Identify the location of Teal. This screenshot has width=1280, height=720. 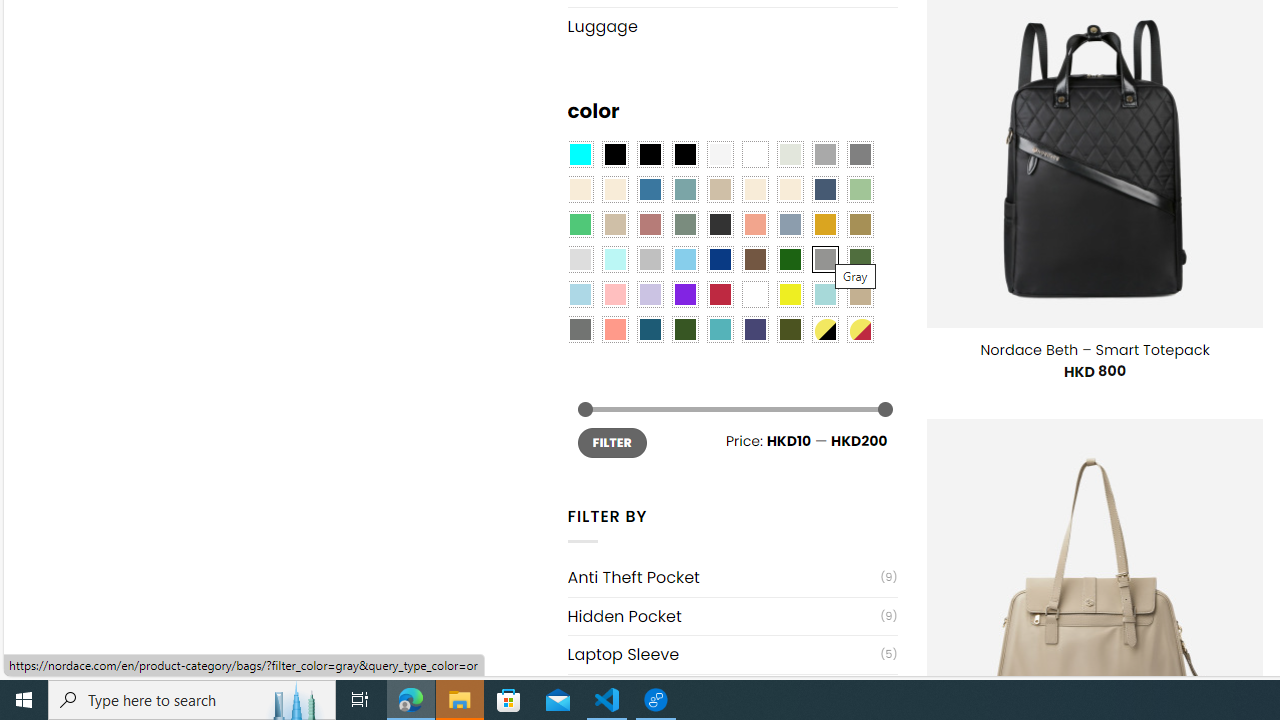
(720, 329).